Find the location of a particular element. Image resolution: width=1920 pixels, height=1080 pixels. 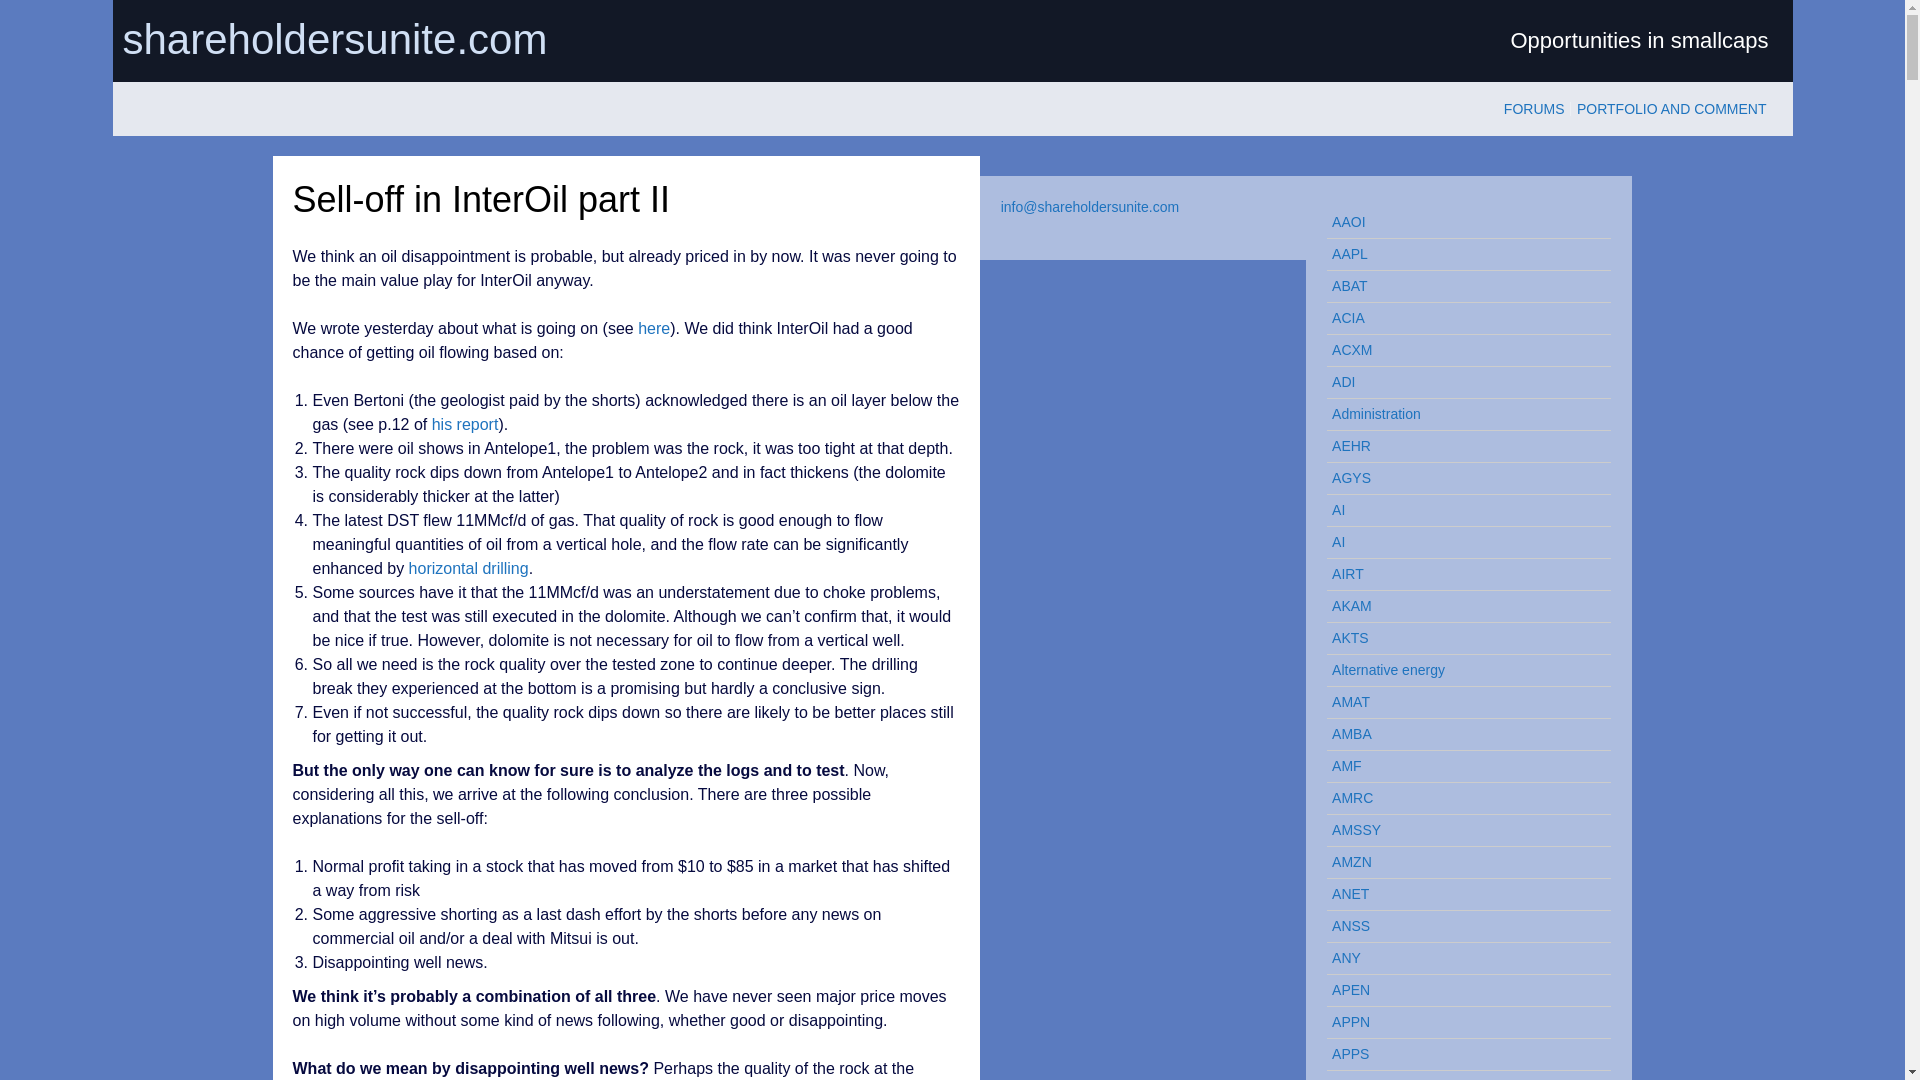

AGYS is located at coordinates (1460, 478).